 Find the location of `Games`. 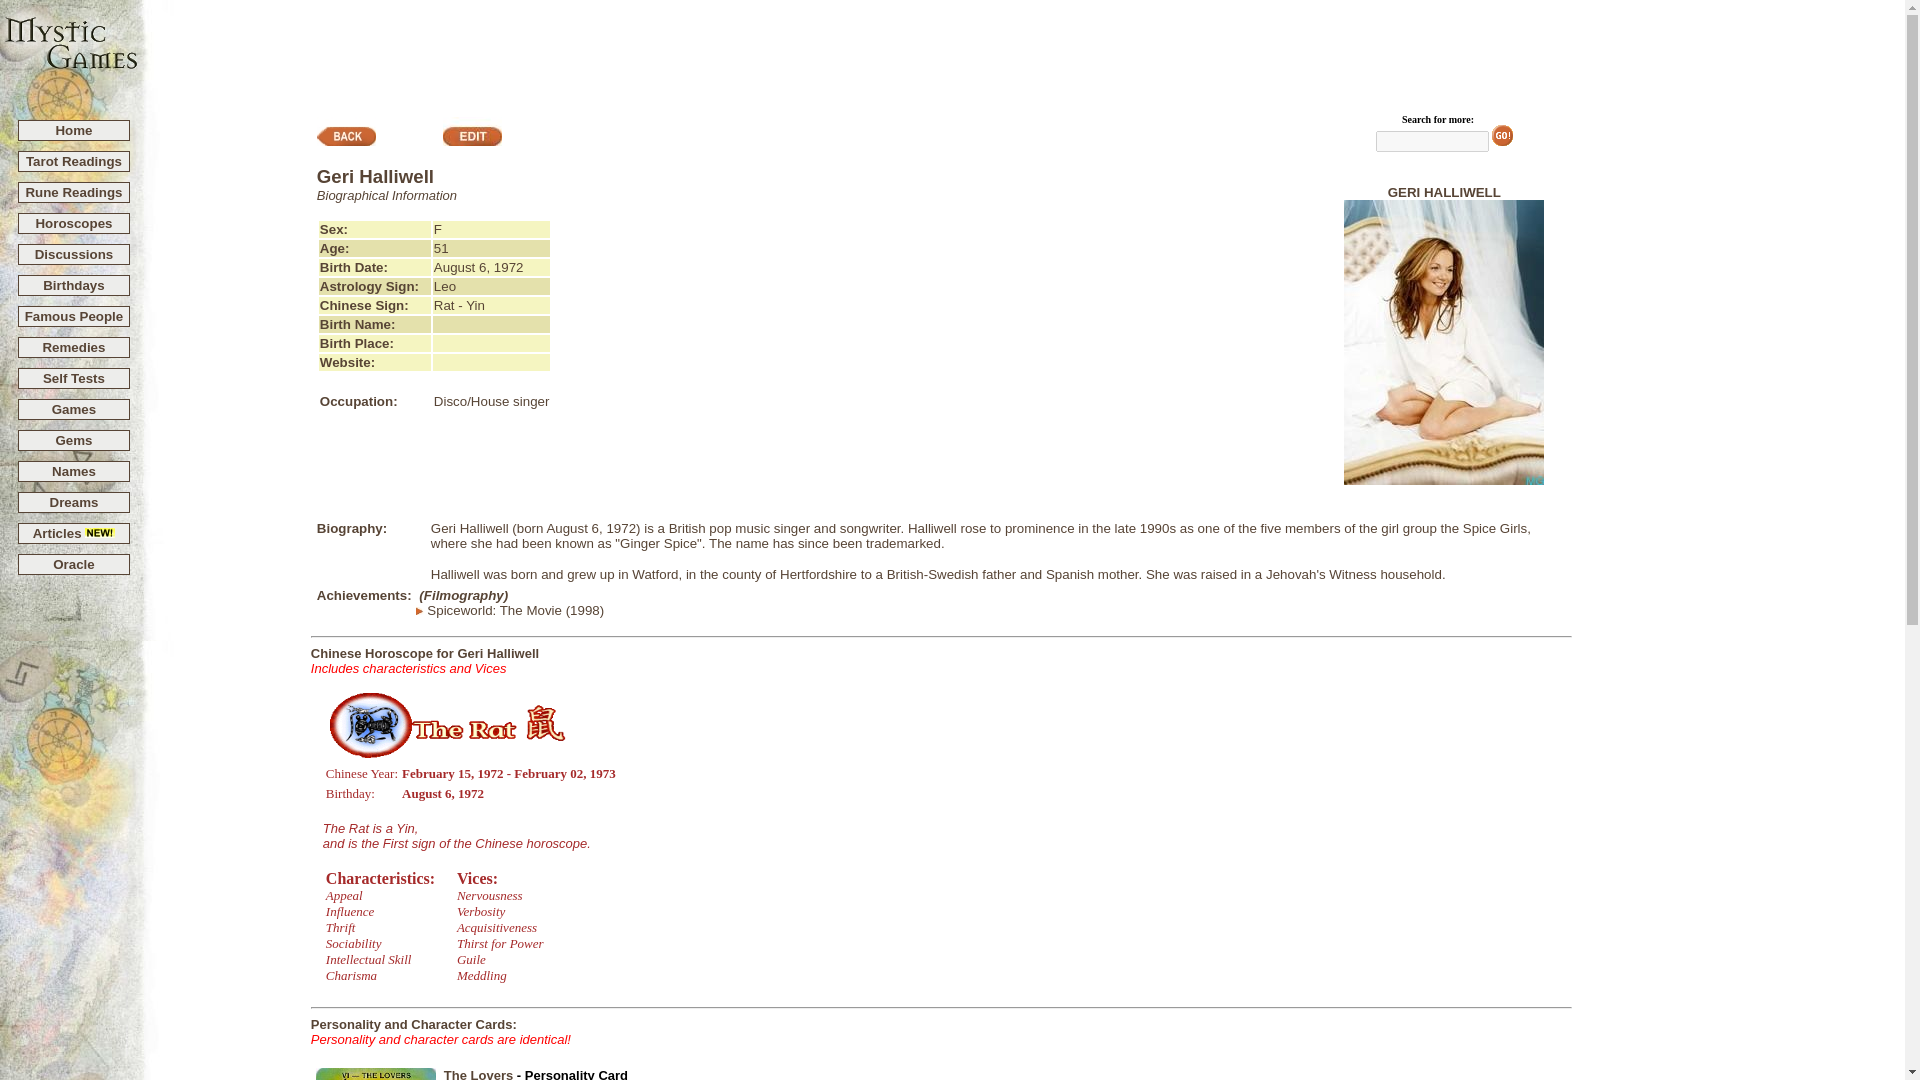

Games is located at coordinates (74, 408).